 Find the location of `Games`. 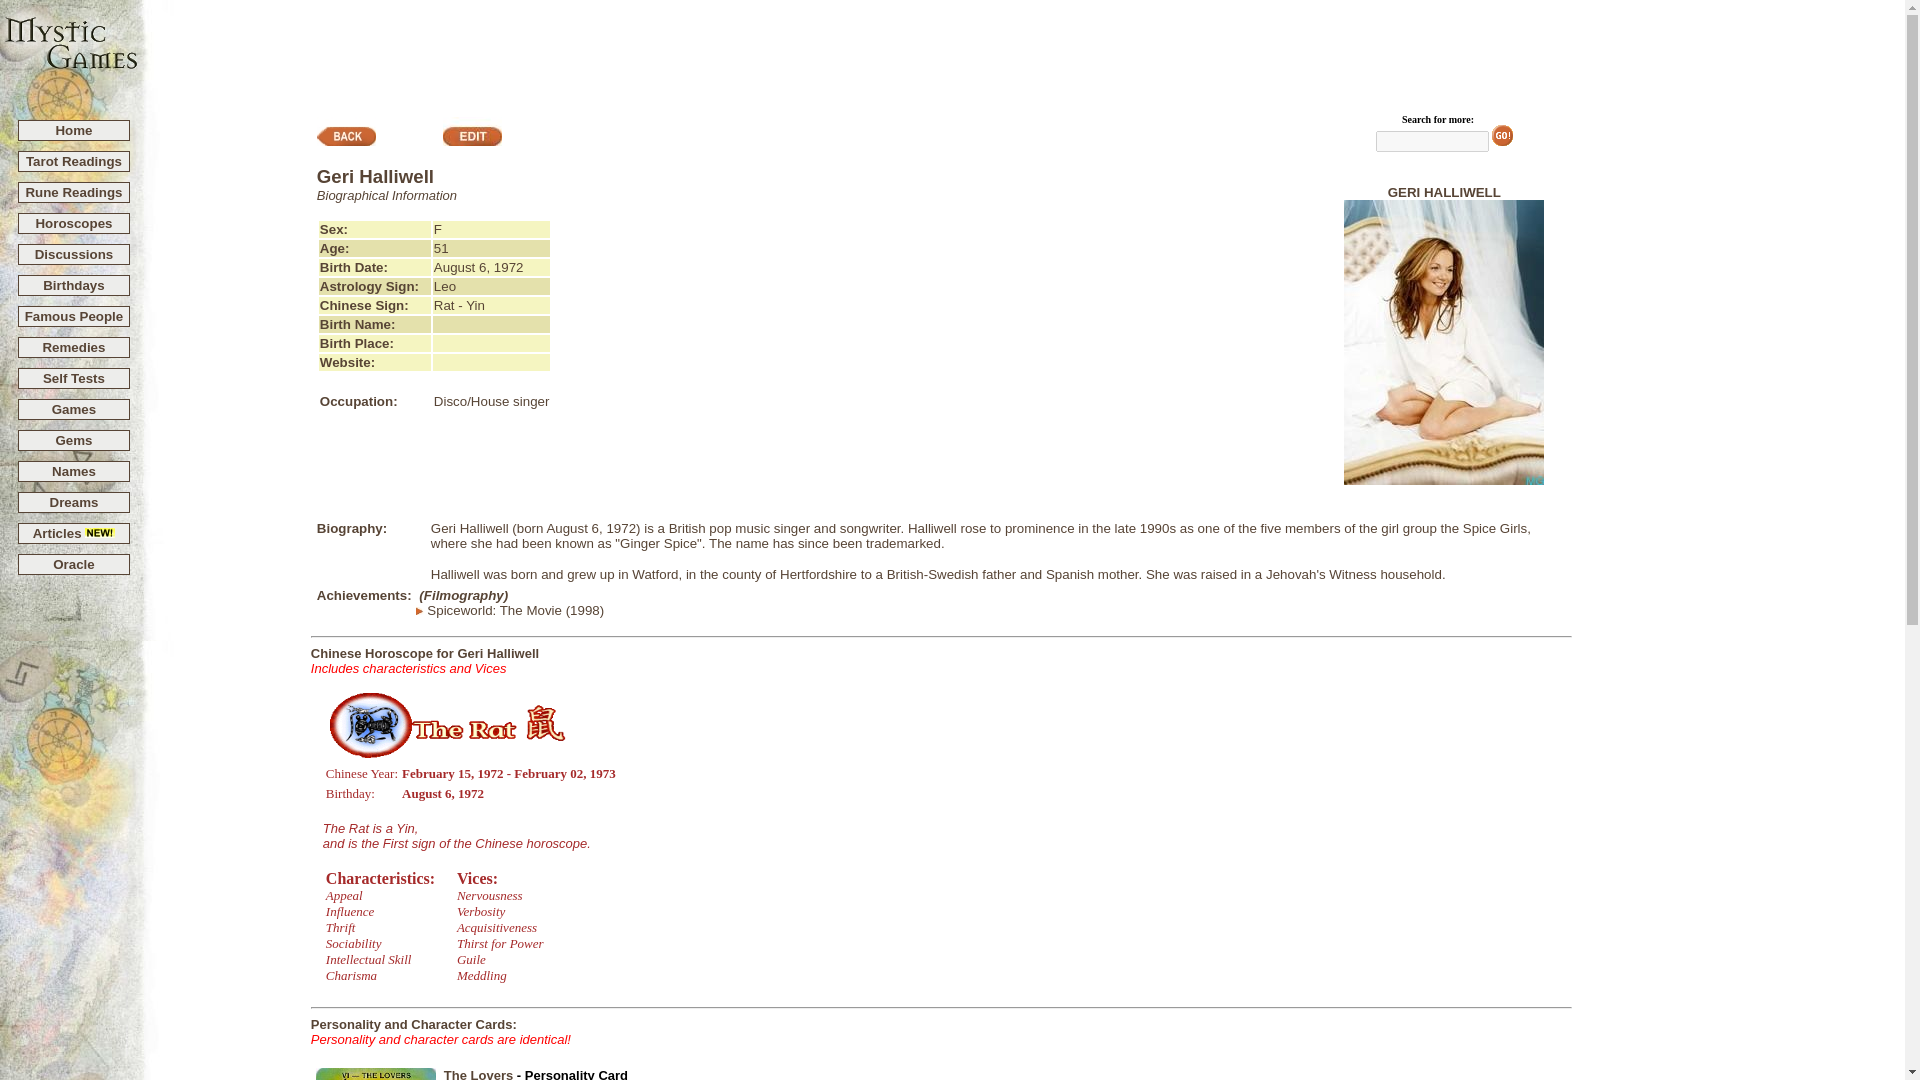

Games is located at coordinates (74, 408).